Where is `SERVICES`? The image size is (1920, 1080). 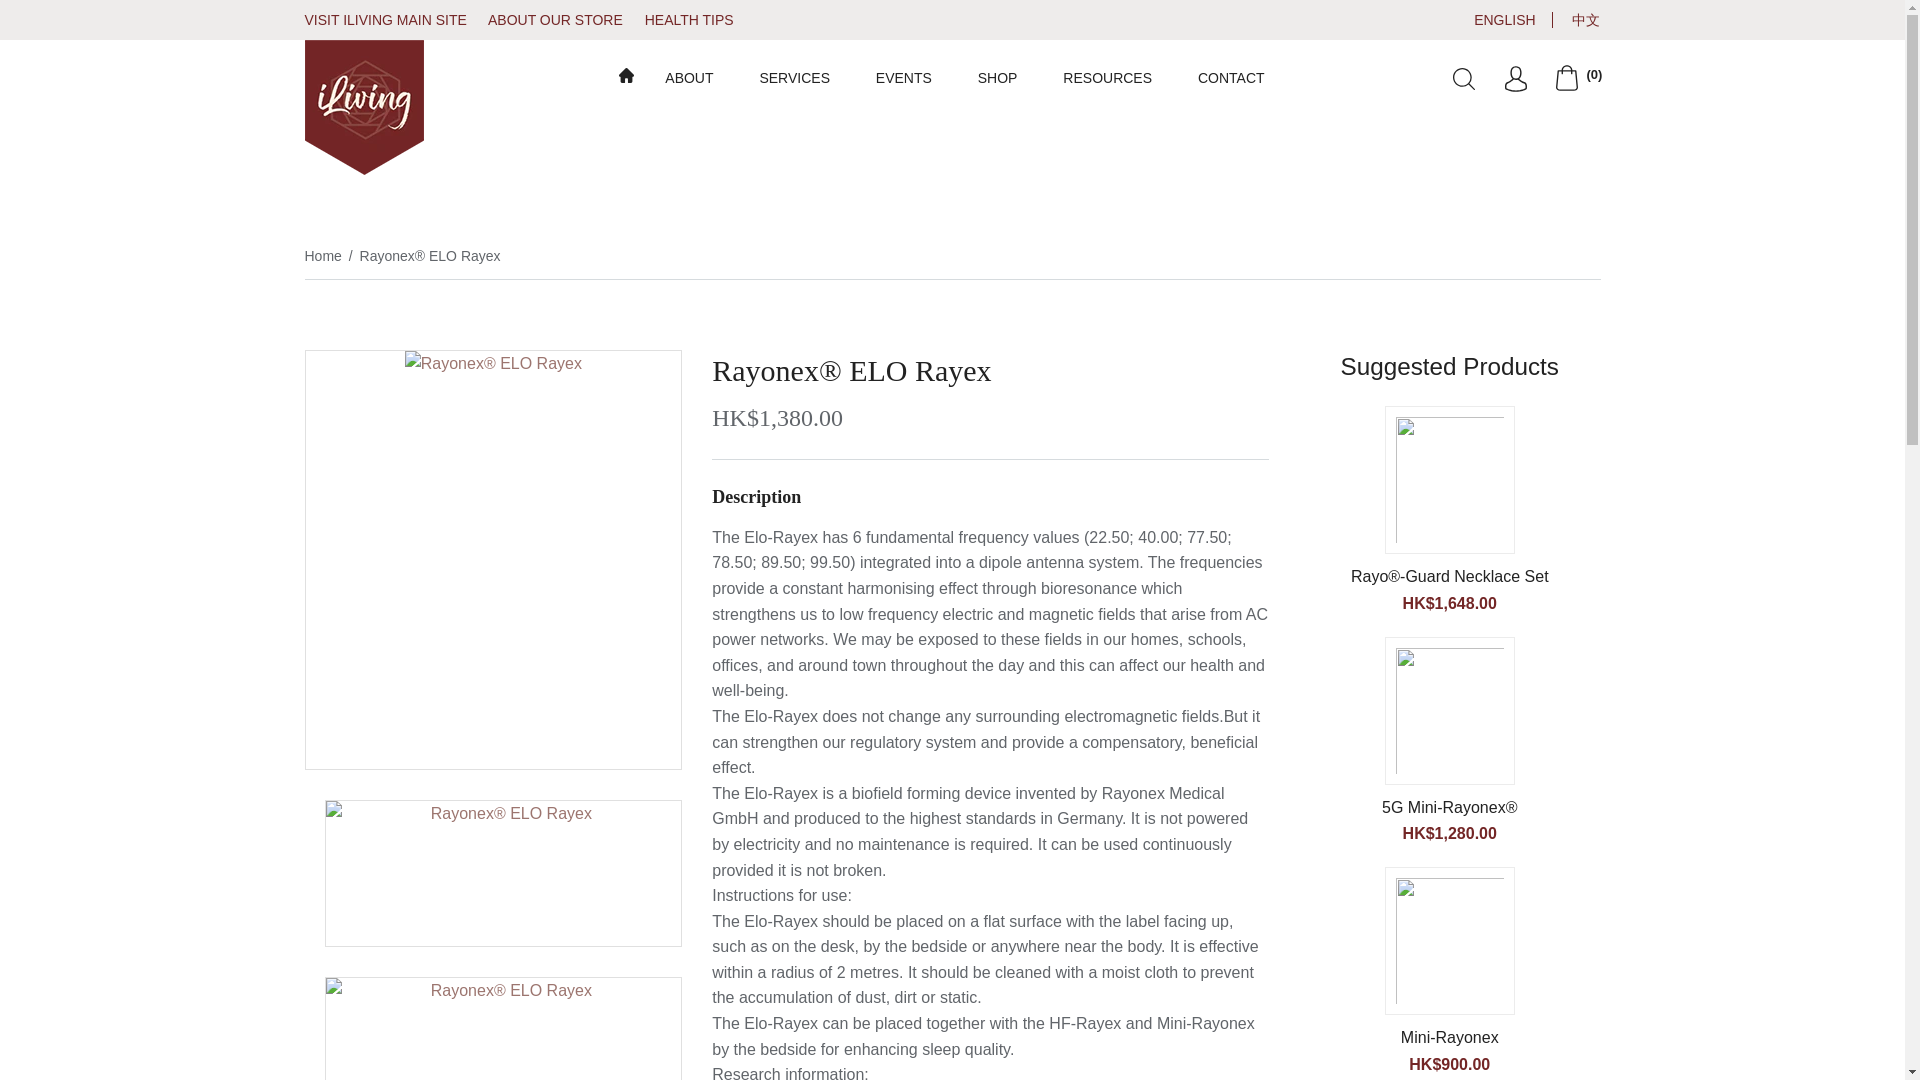 SERVICES is located at coordinates (794, 77).